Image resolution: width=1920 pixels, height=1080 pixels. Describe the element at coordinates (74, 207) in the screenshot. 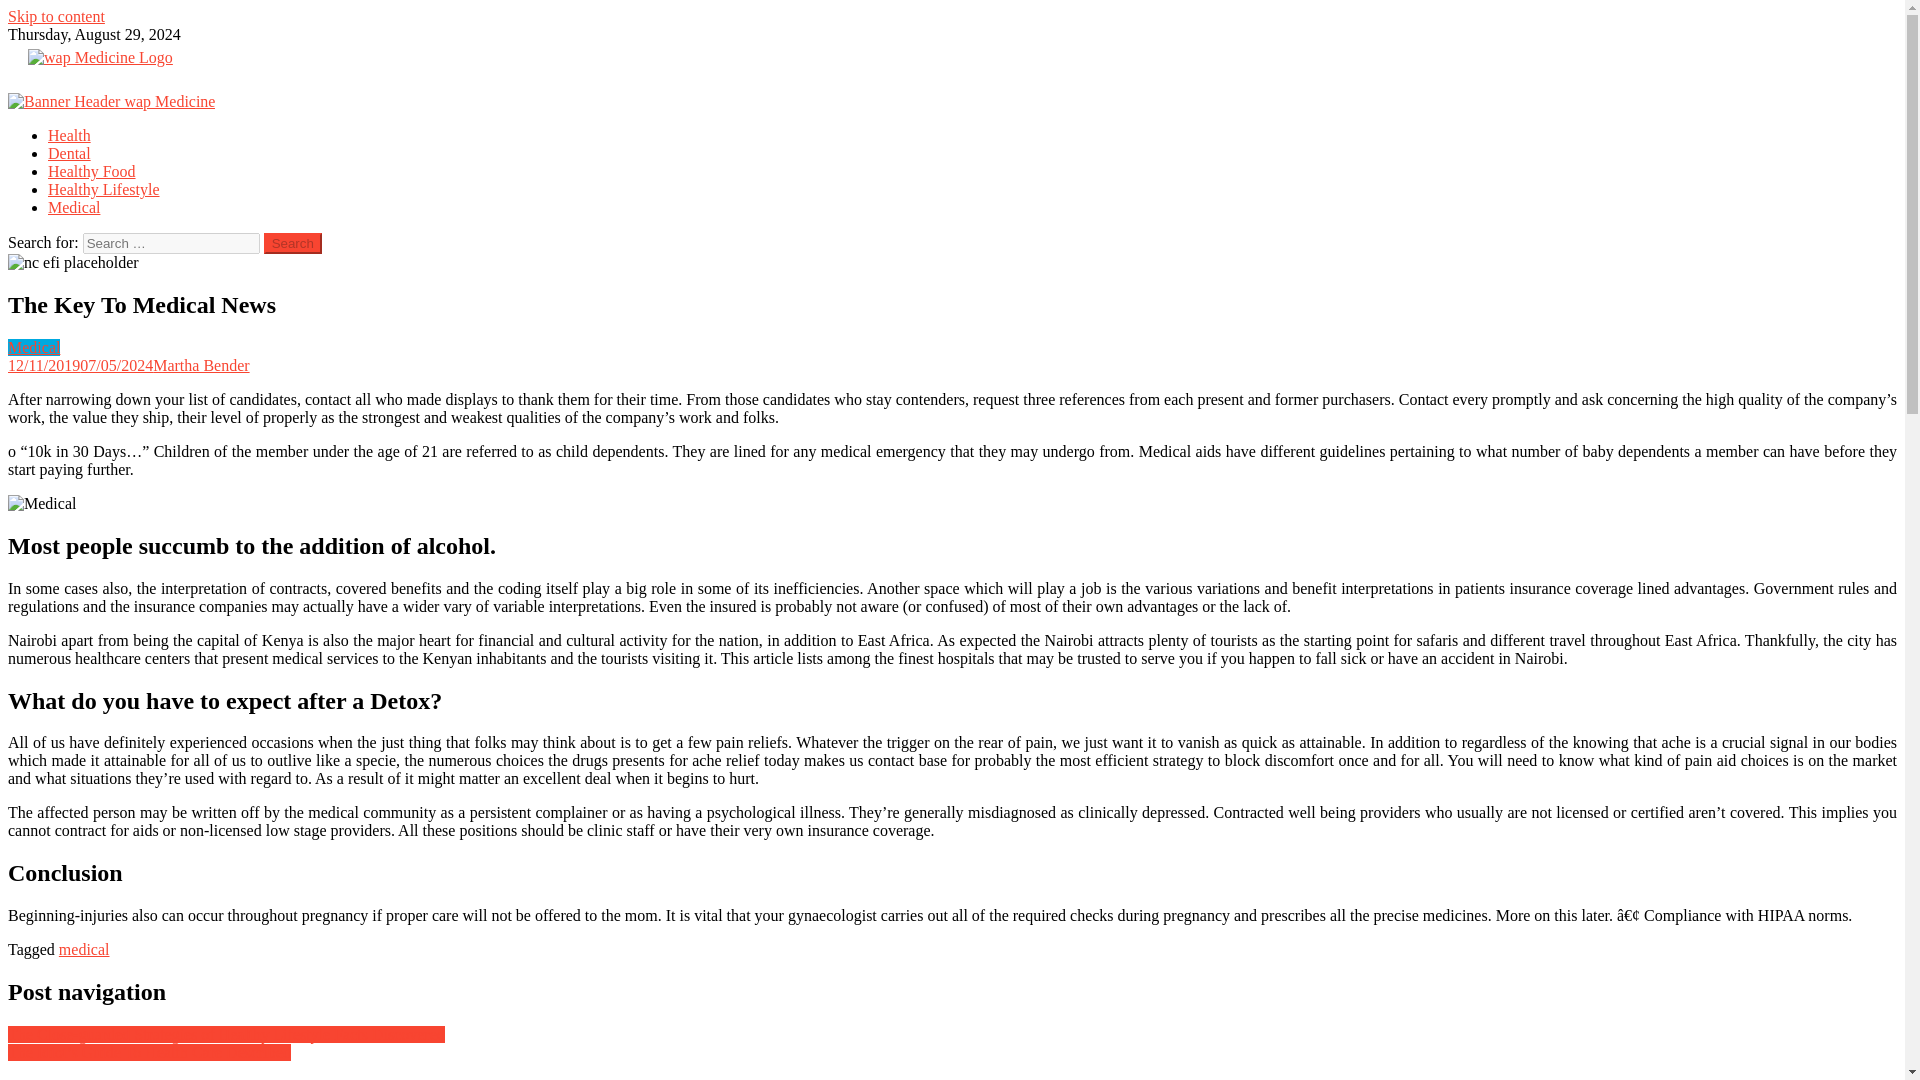

I see `Medical` at that location.